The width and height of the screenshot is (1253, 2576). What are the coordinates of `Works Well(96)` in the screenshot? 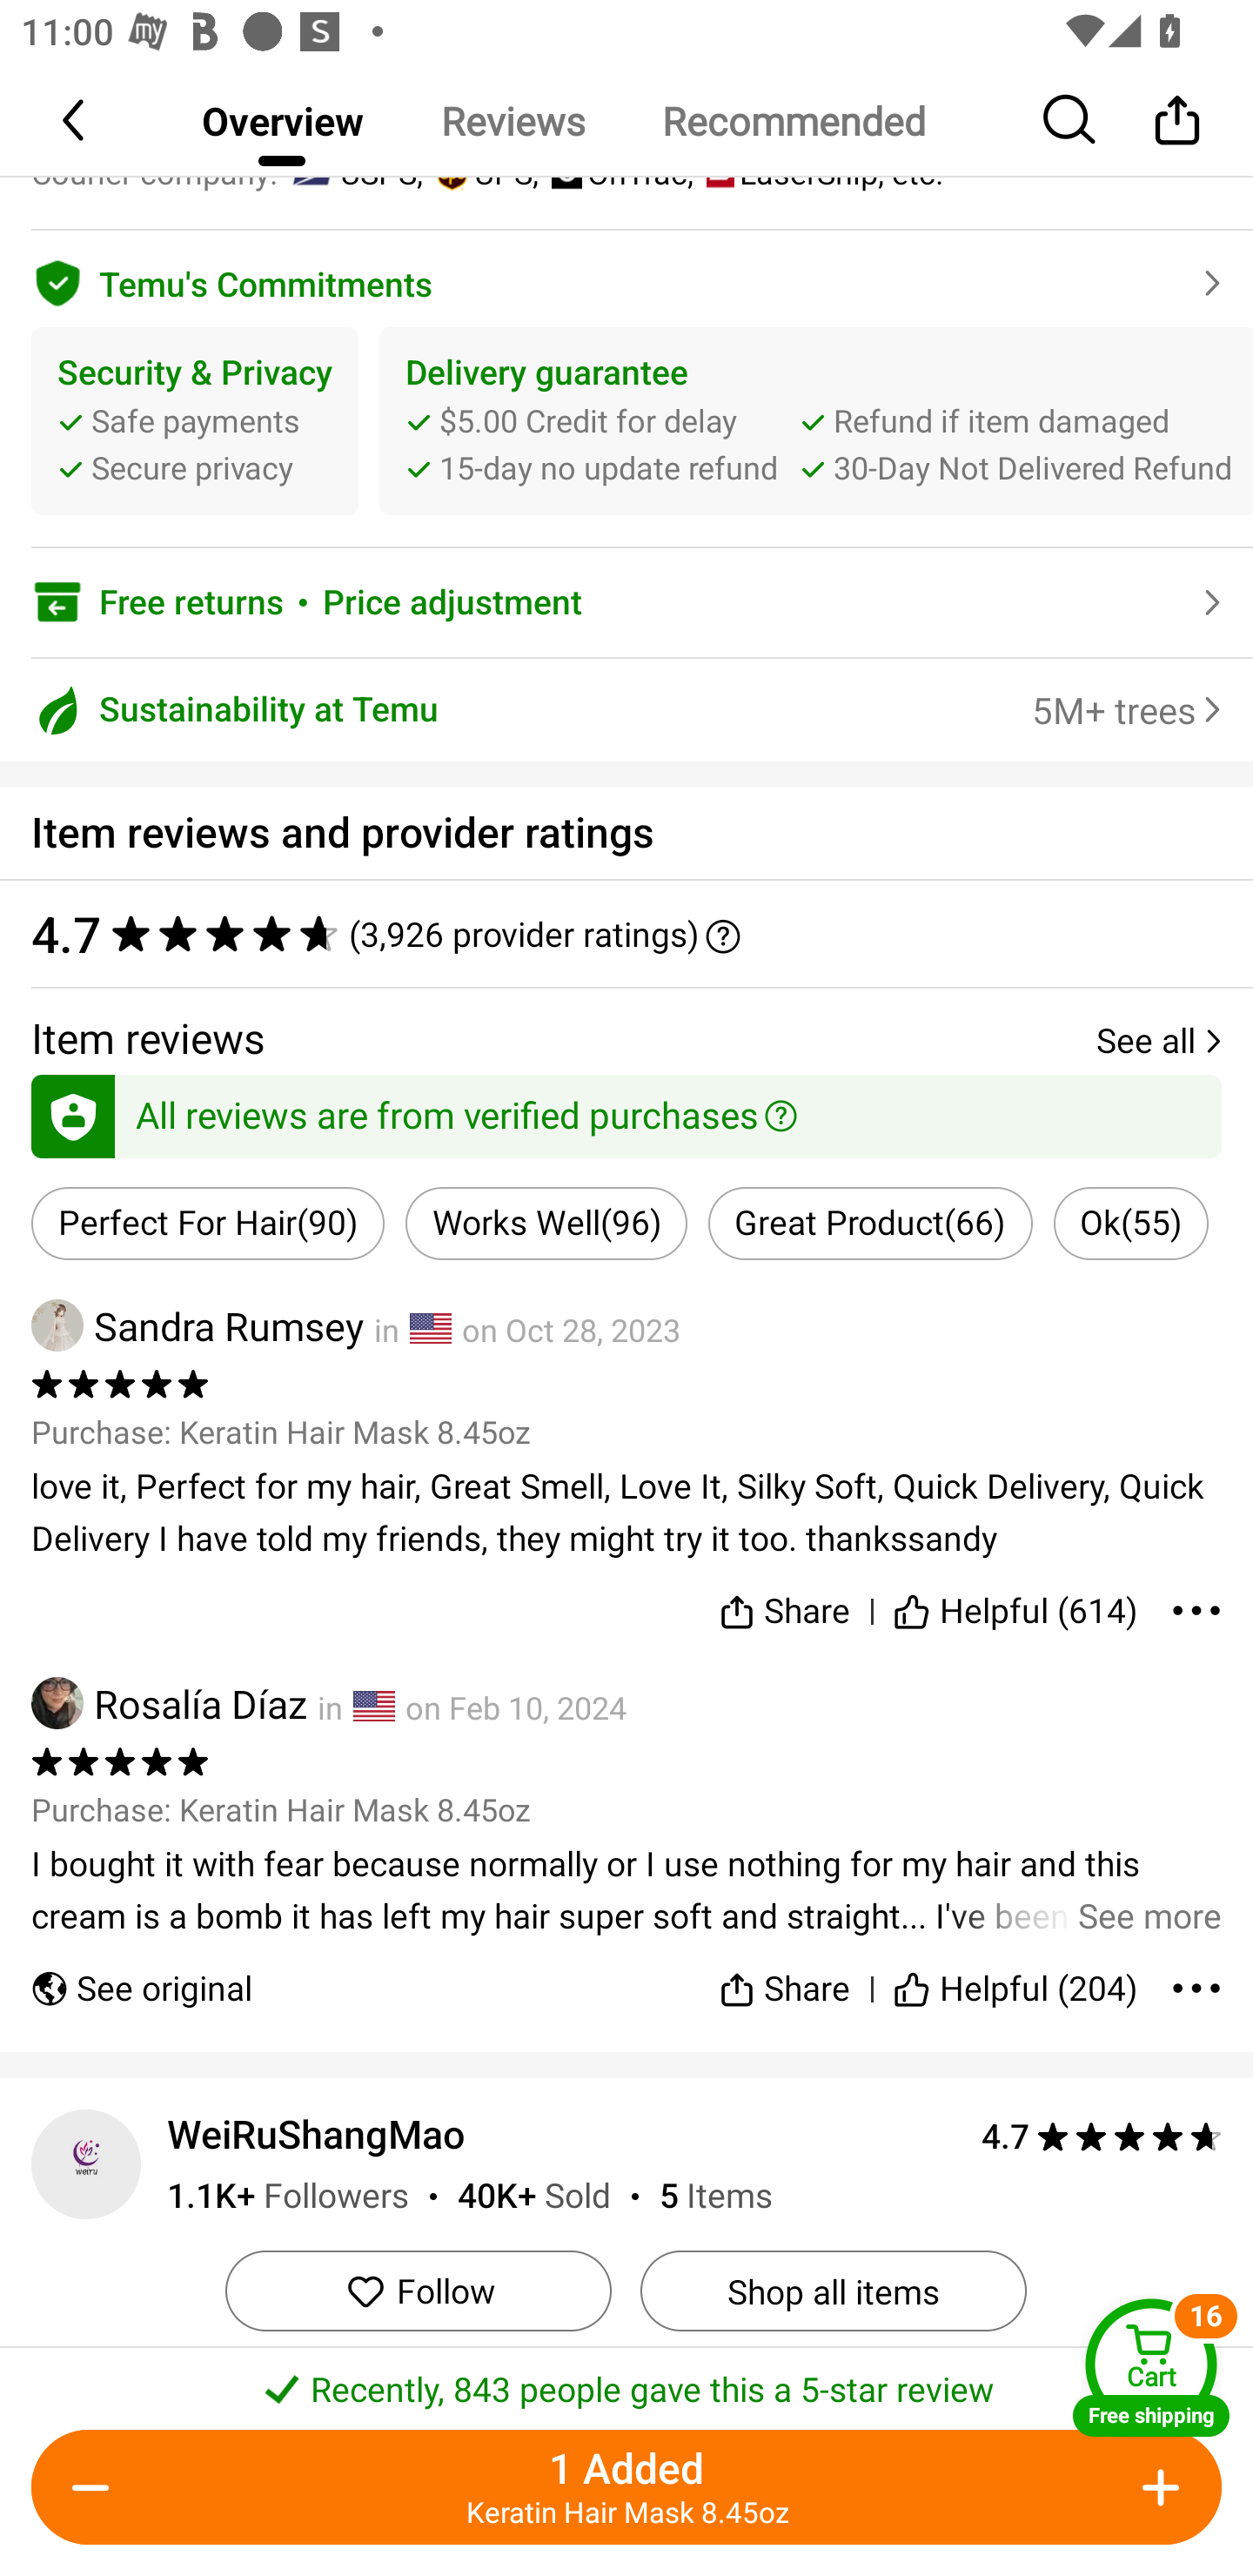 It's located at (546, 1224).